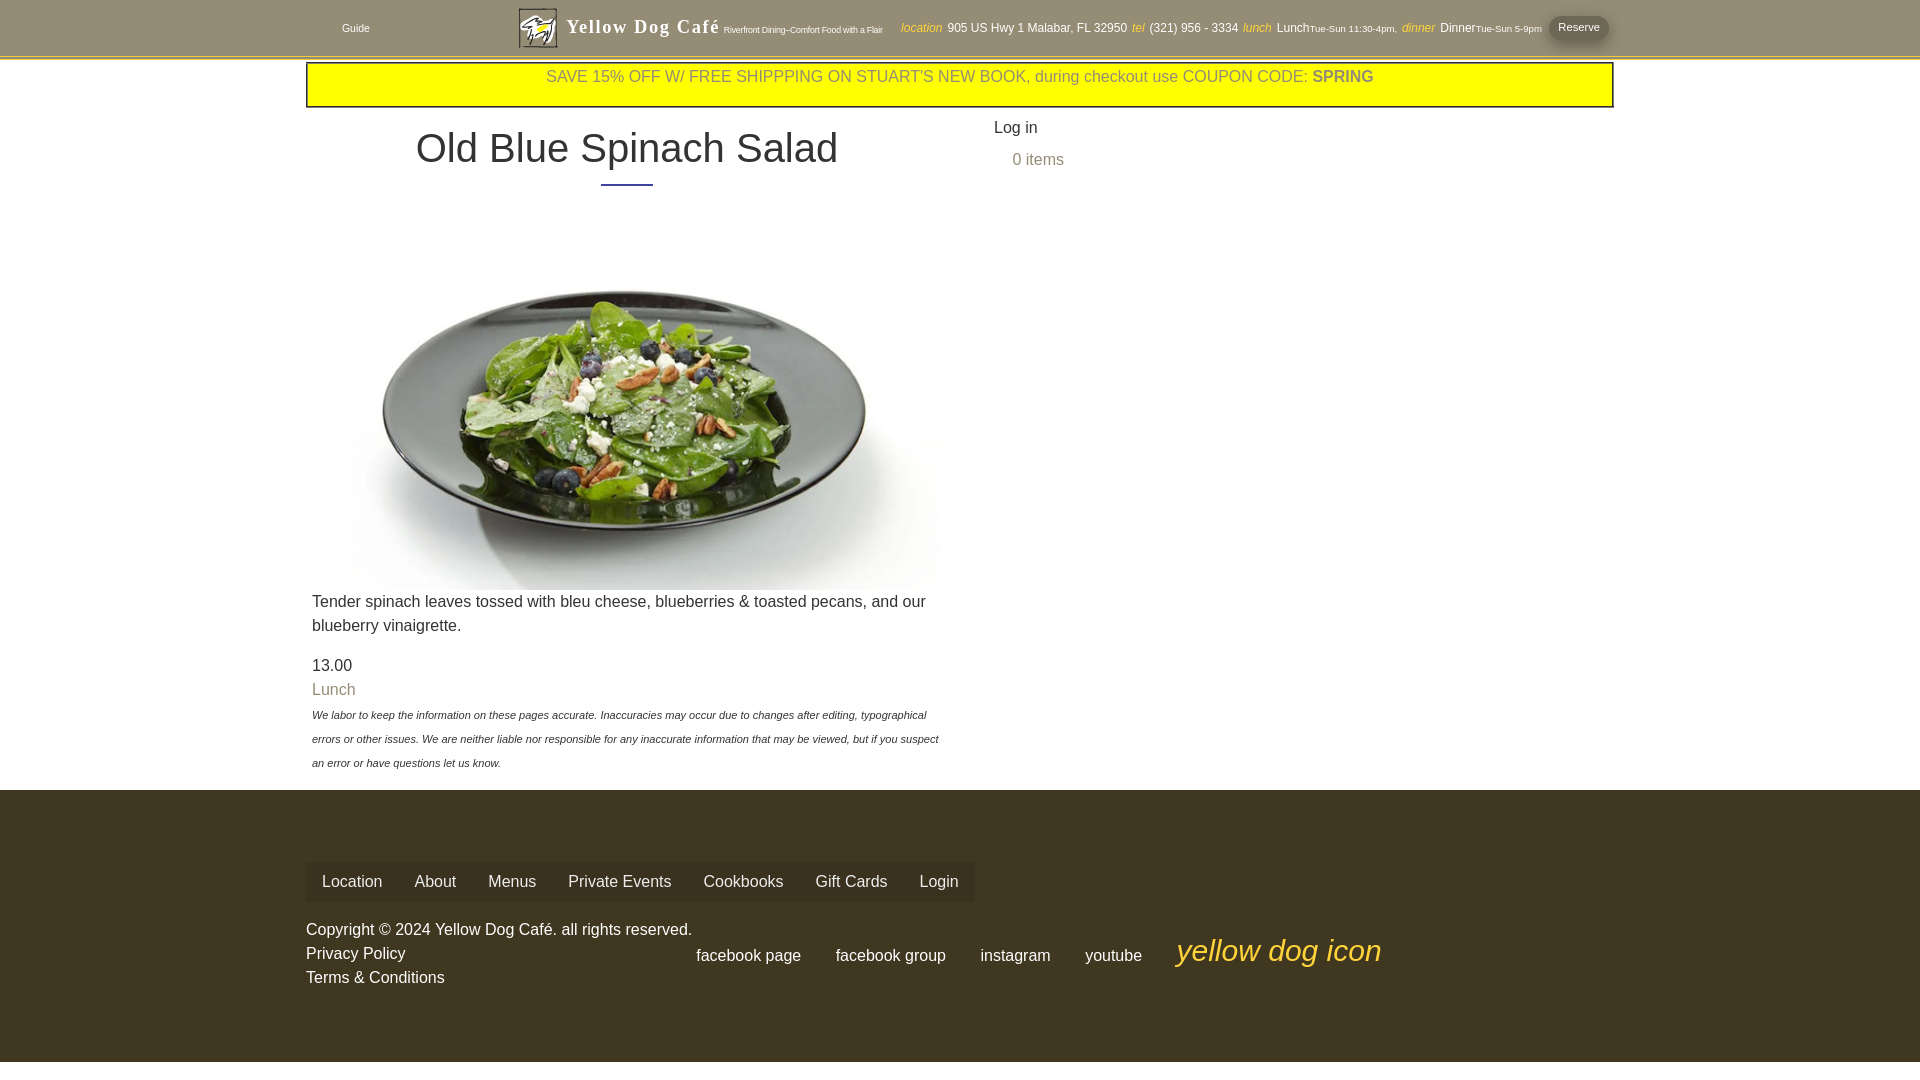  What do you see at coordinates (744, 881) in the screenshot?
I see `Chef Stuart Borton reprinted his cookbook` at bounding box center [744, 881].